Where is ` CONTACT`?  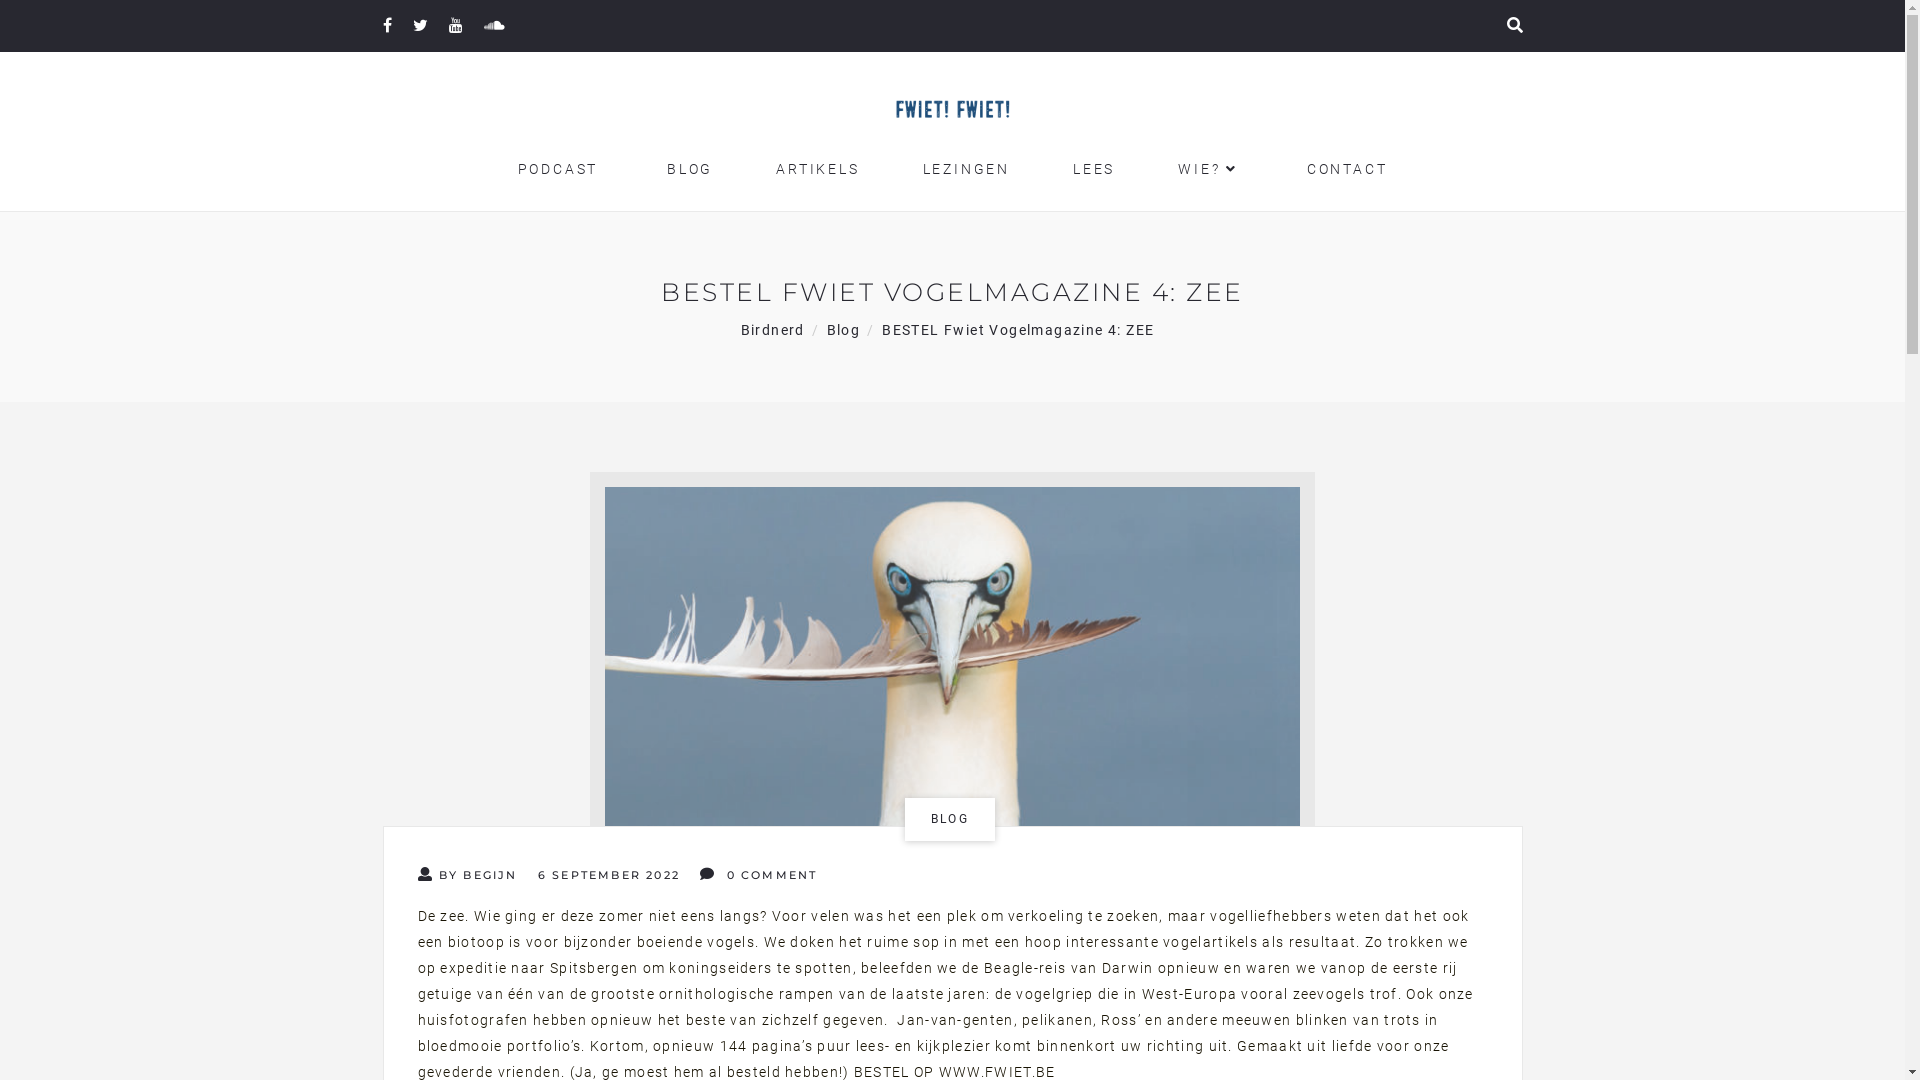  CONTACT is located at coordinates (1344, 169).